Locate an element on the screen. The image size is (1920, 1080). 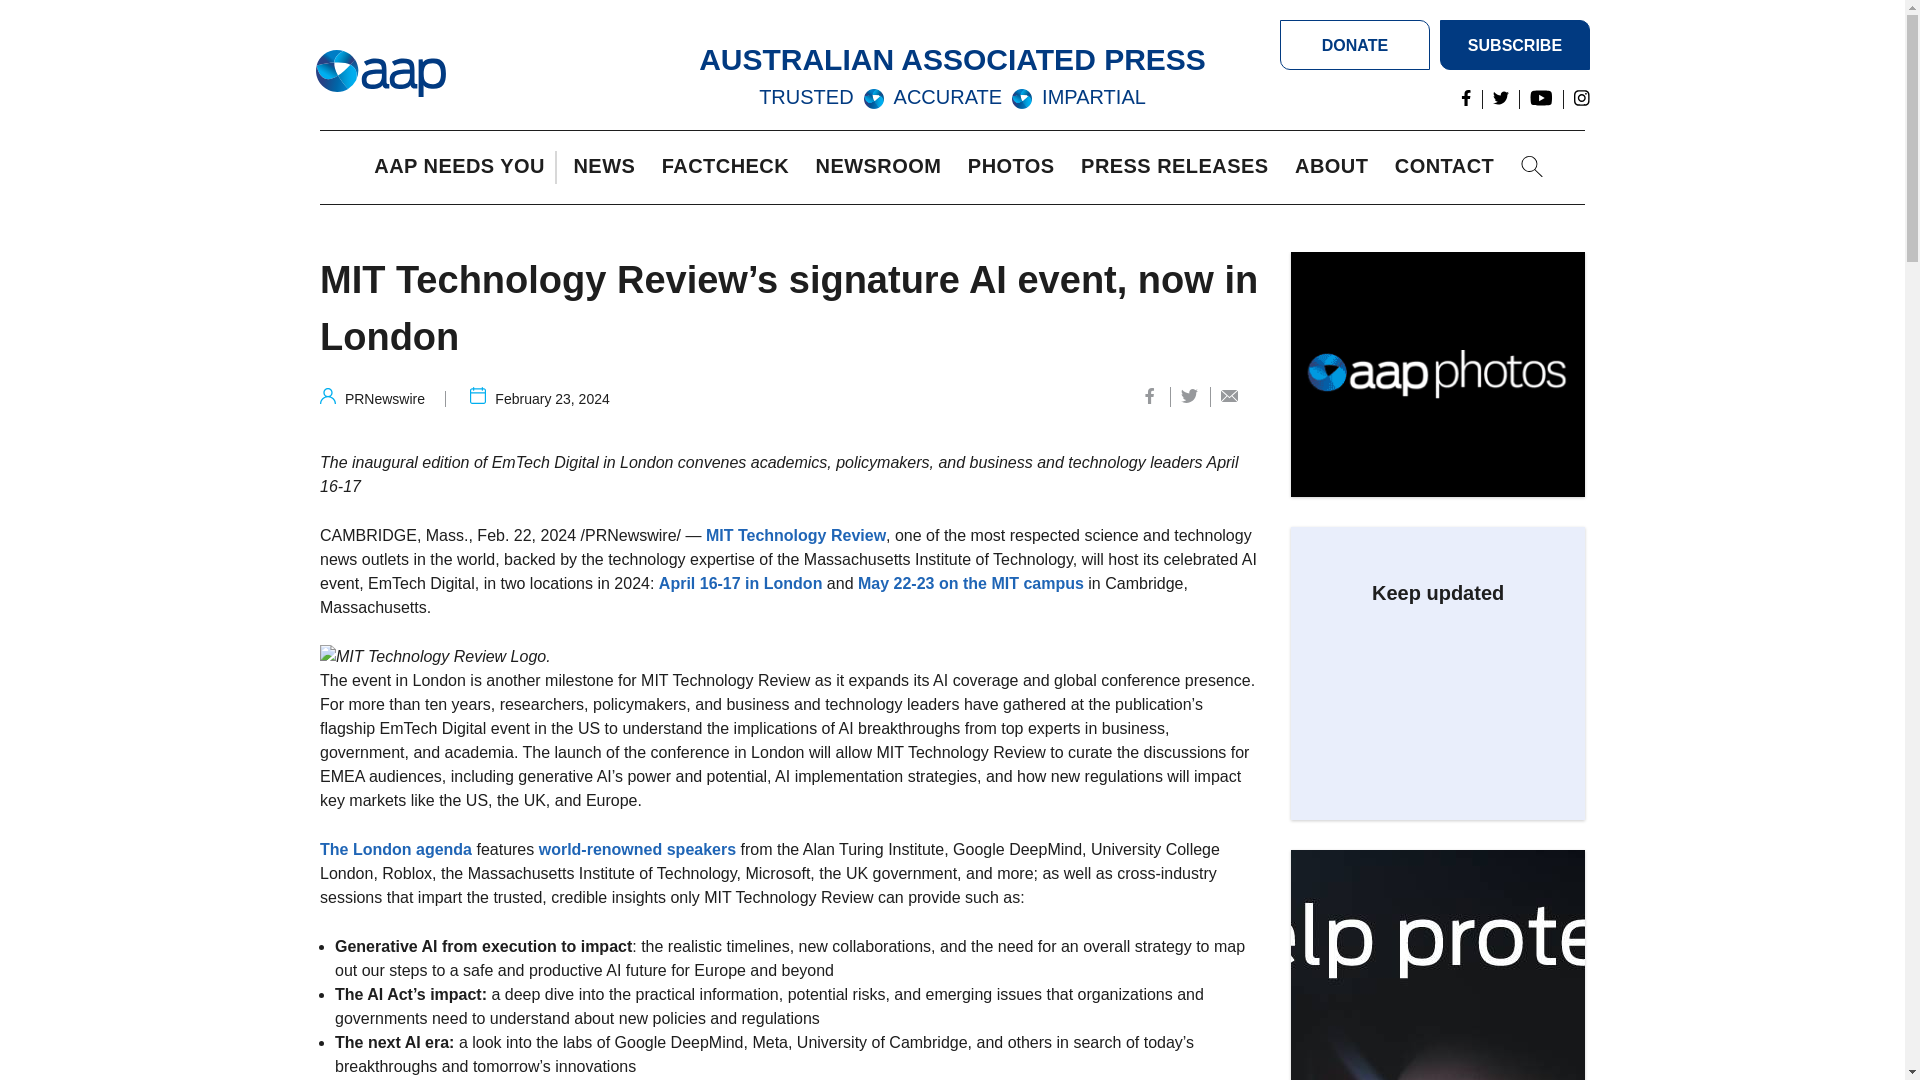
Form 0 is located at coordinates (1438, 692).